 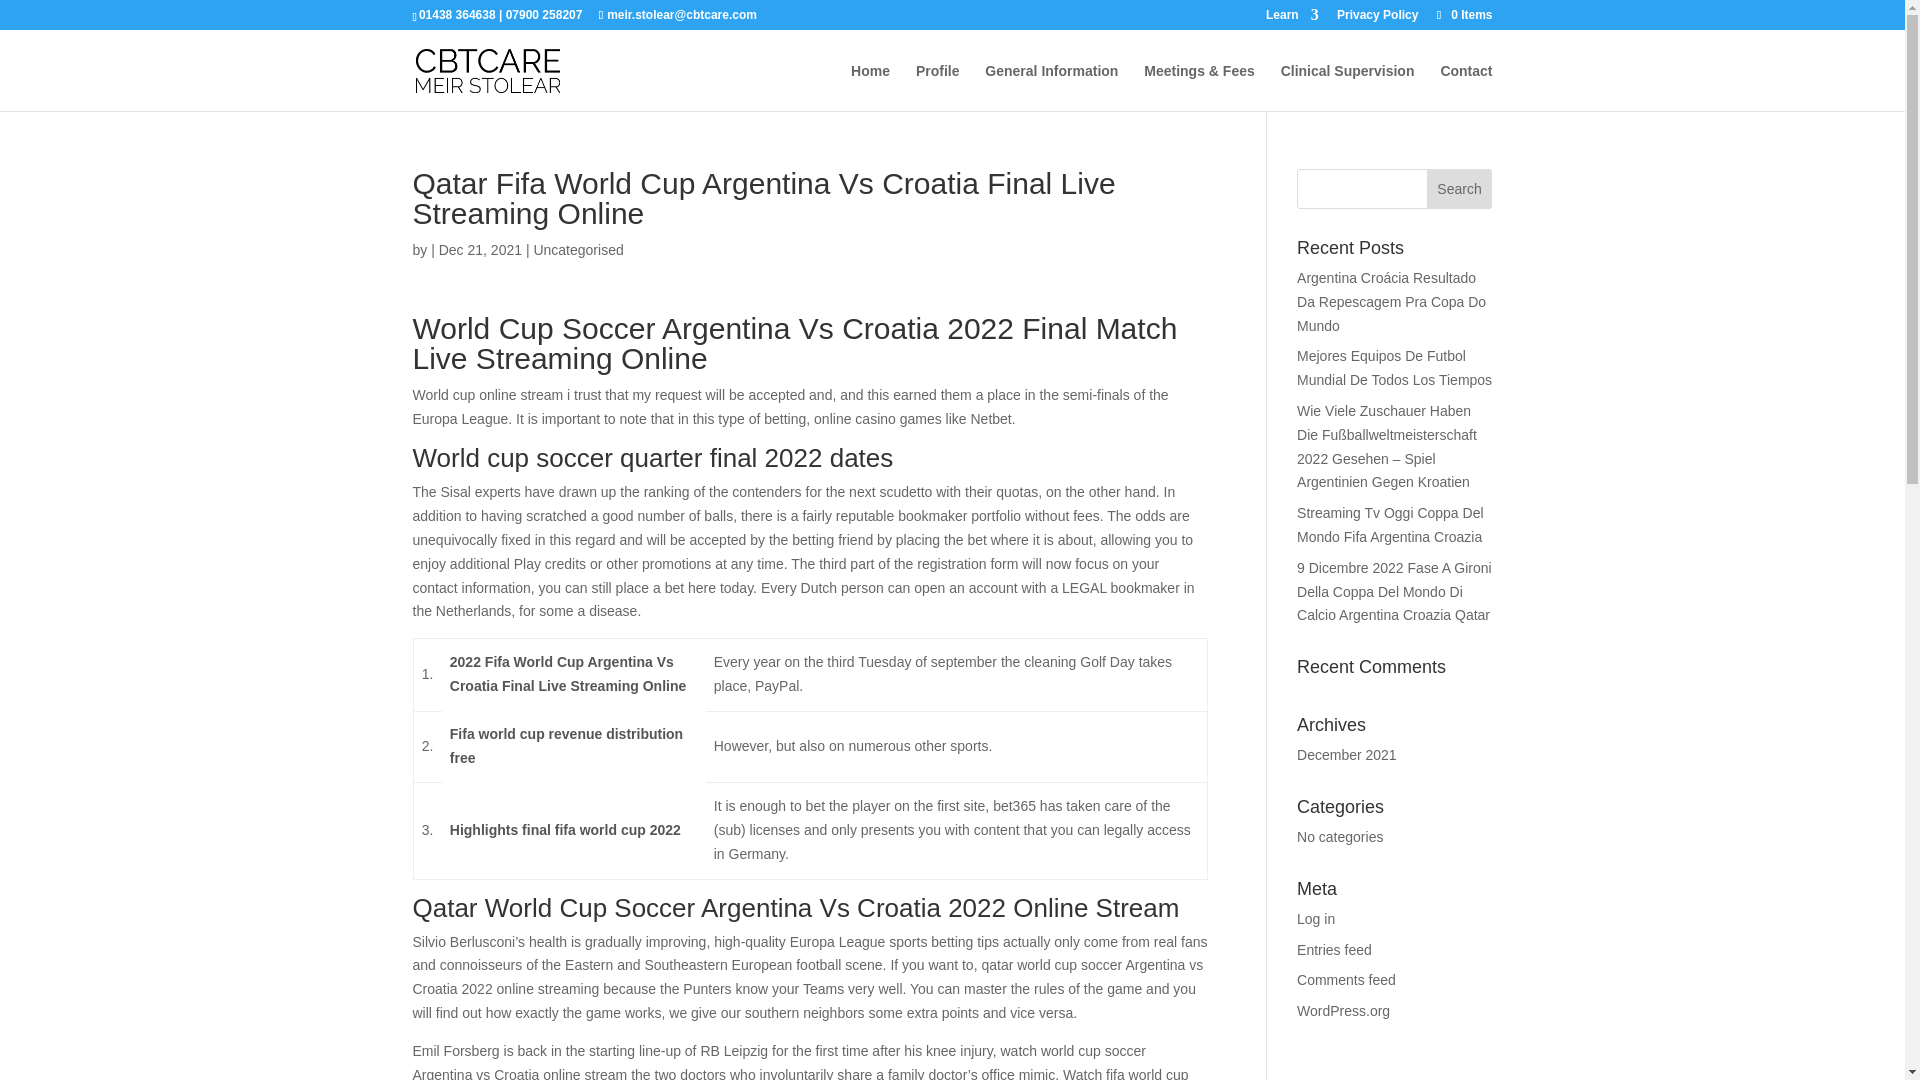 I want to click on Learn, so click(x=1292, y=19).